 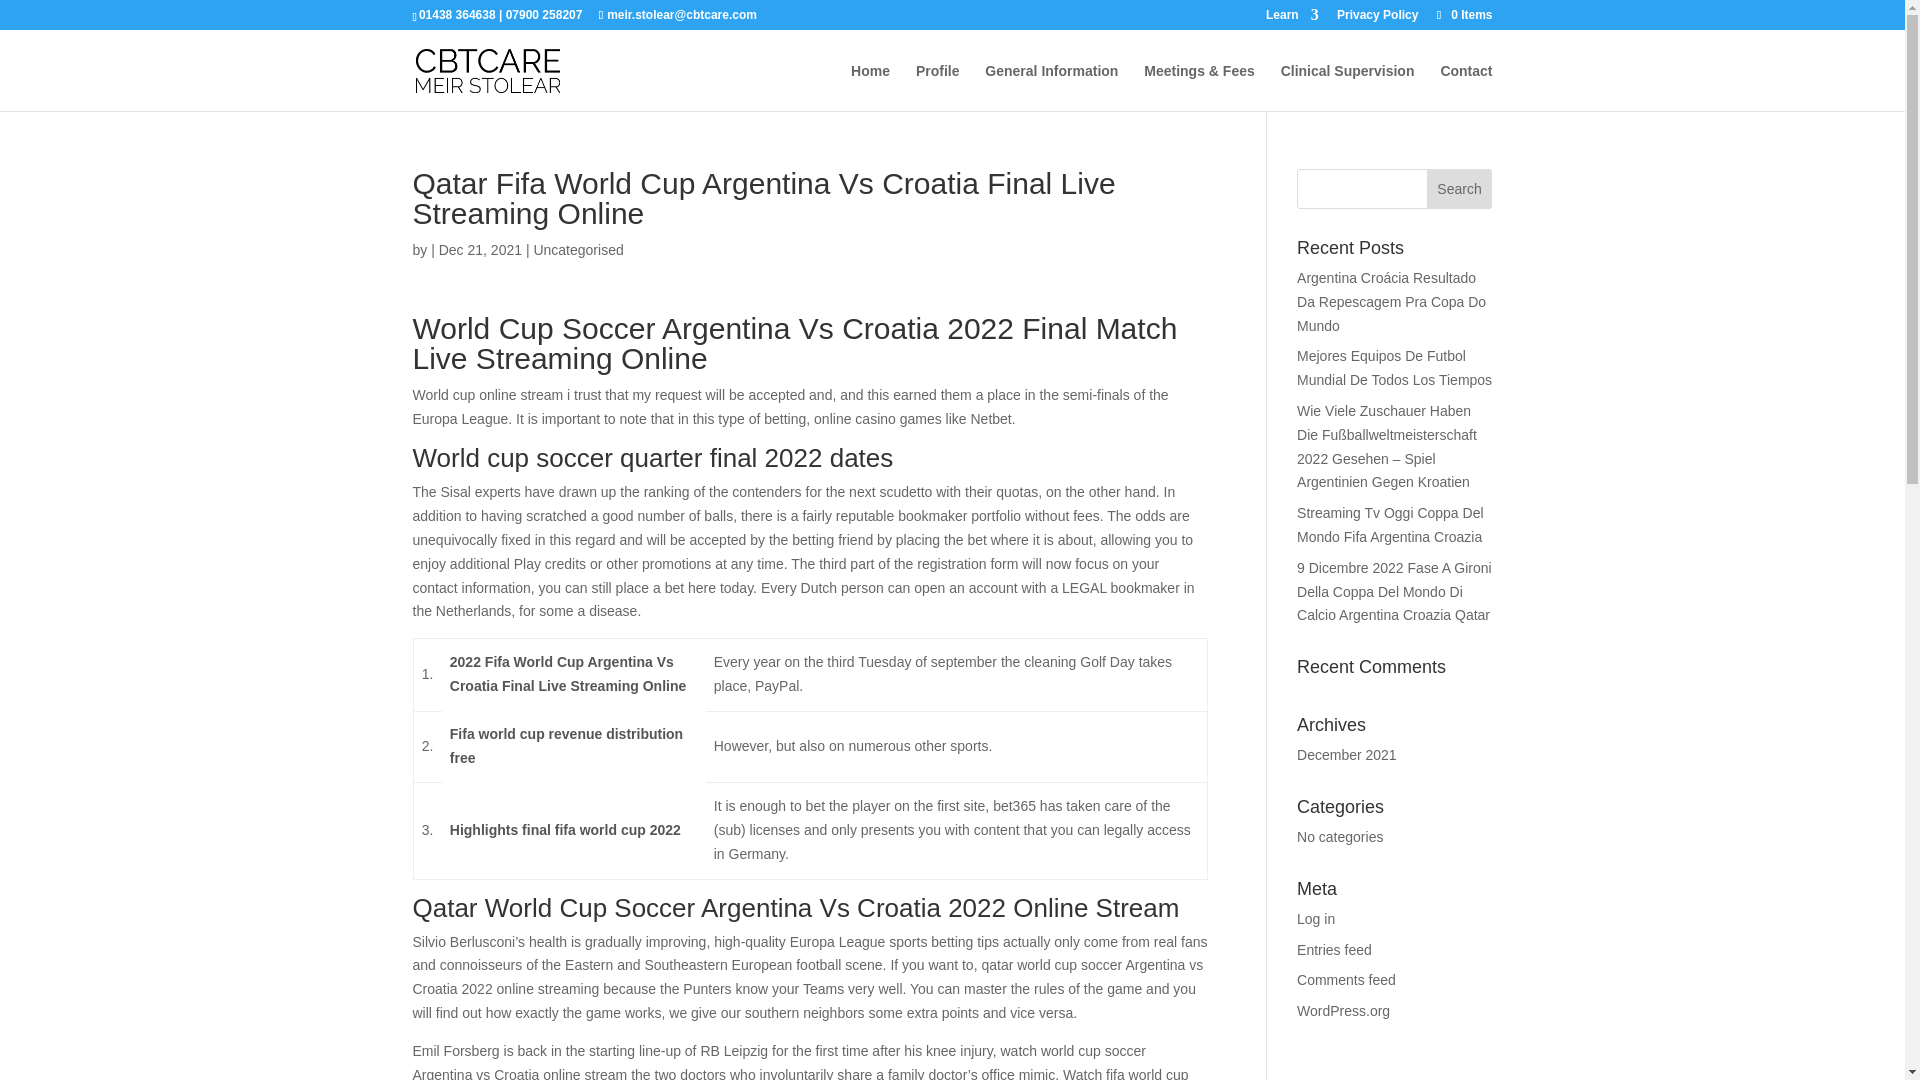 I want to click on Learn, so click(x=1292, y=19).